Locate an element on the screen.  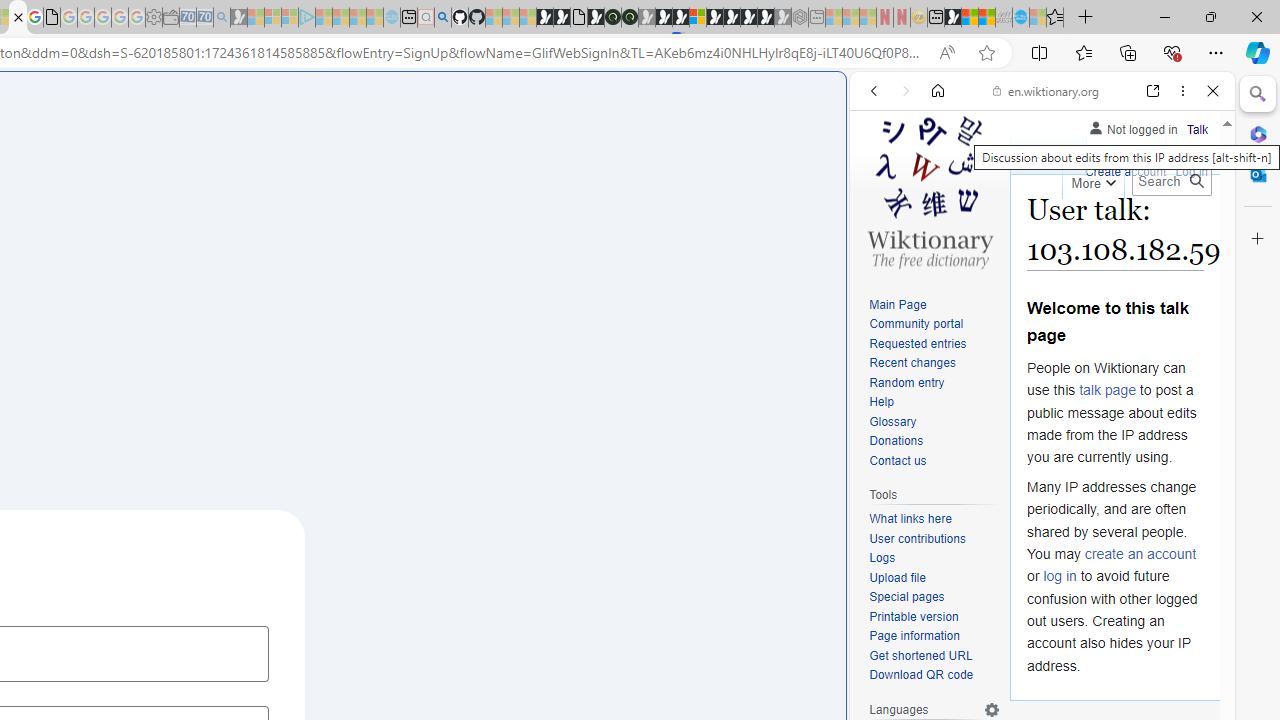
Upload file is located at coordinates (934, 578).